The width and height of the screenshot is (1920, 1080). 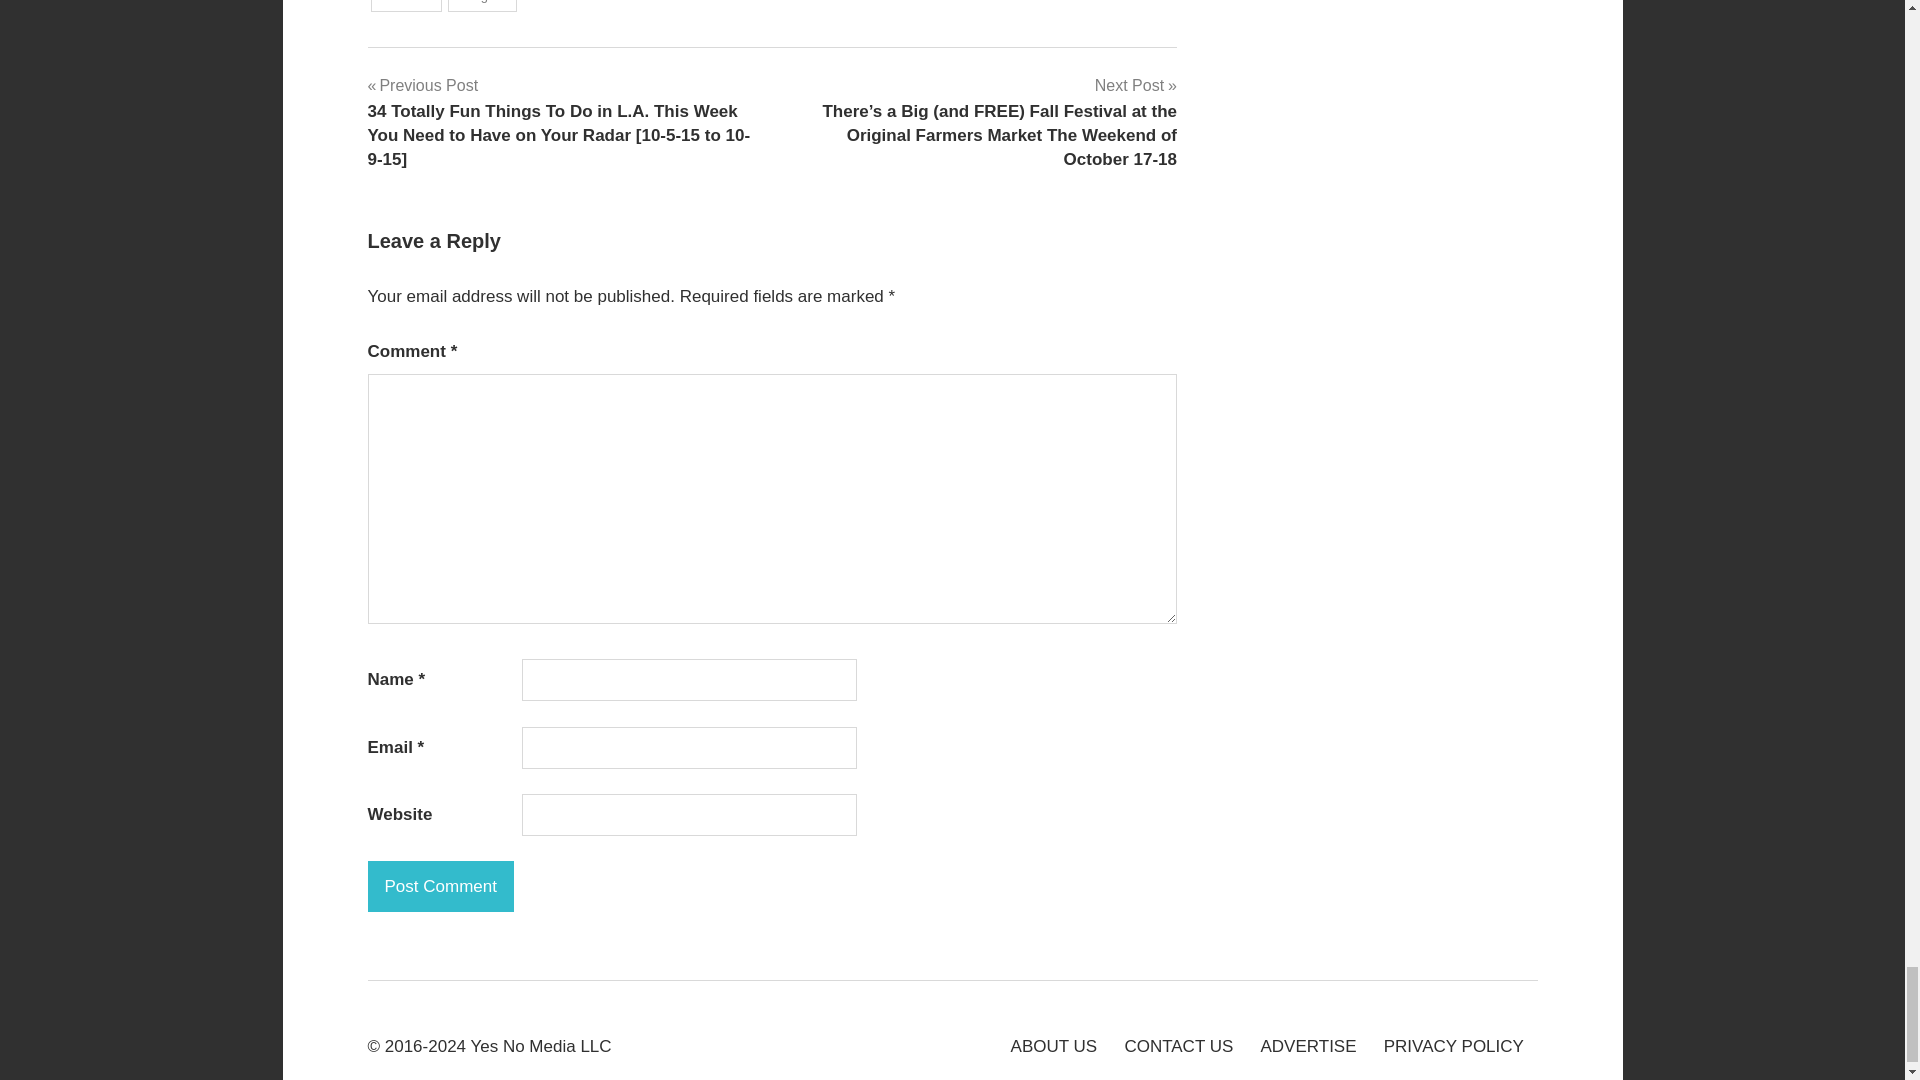 I want to click on dodgers, so click(x=482, y=6).